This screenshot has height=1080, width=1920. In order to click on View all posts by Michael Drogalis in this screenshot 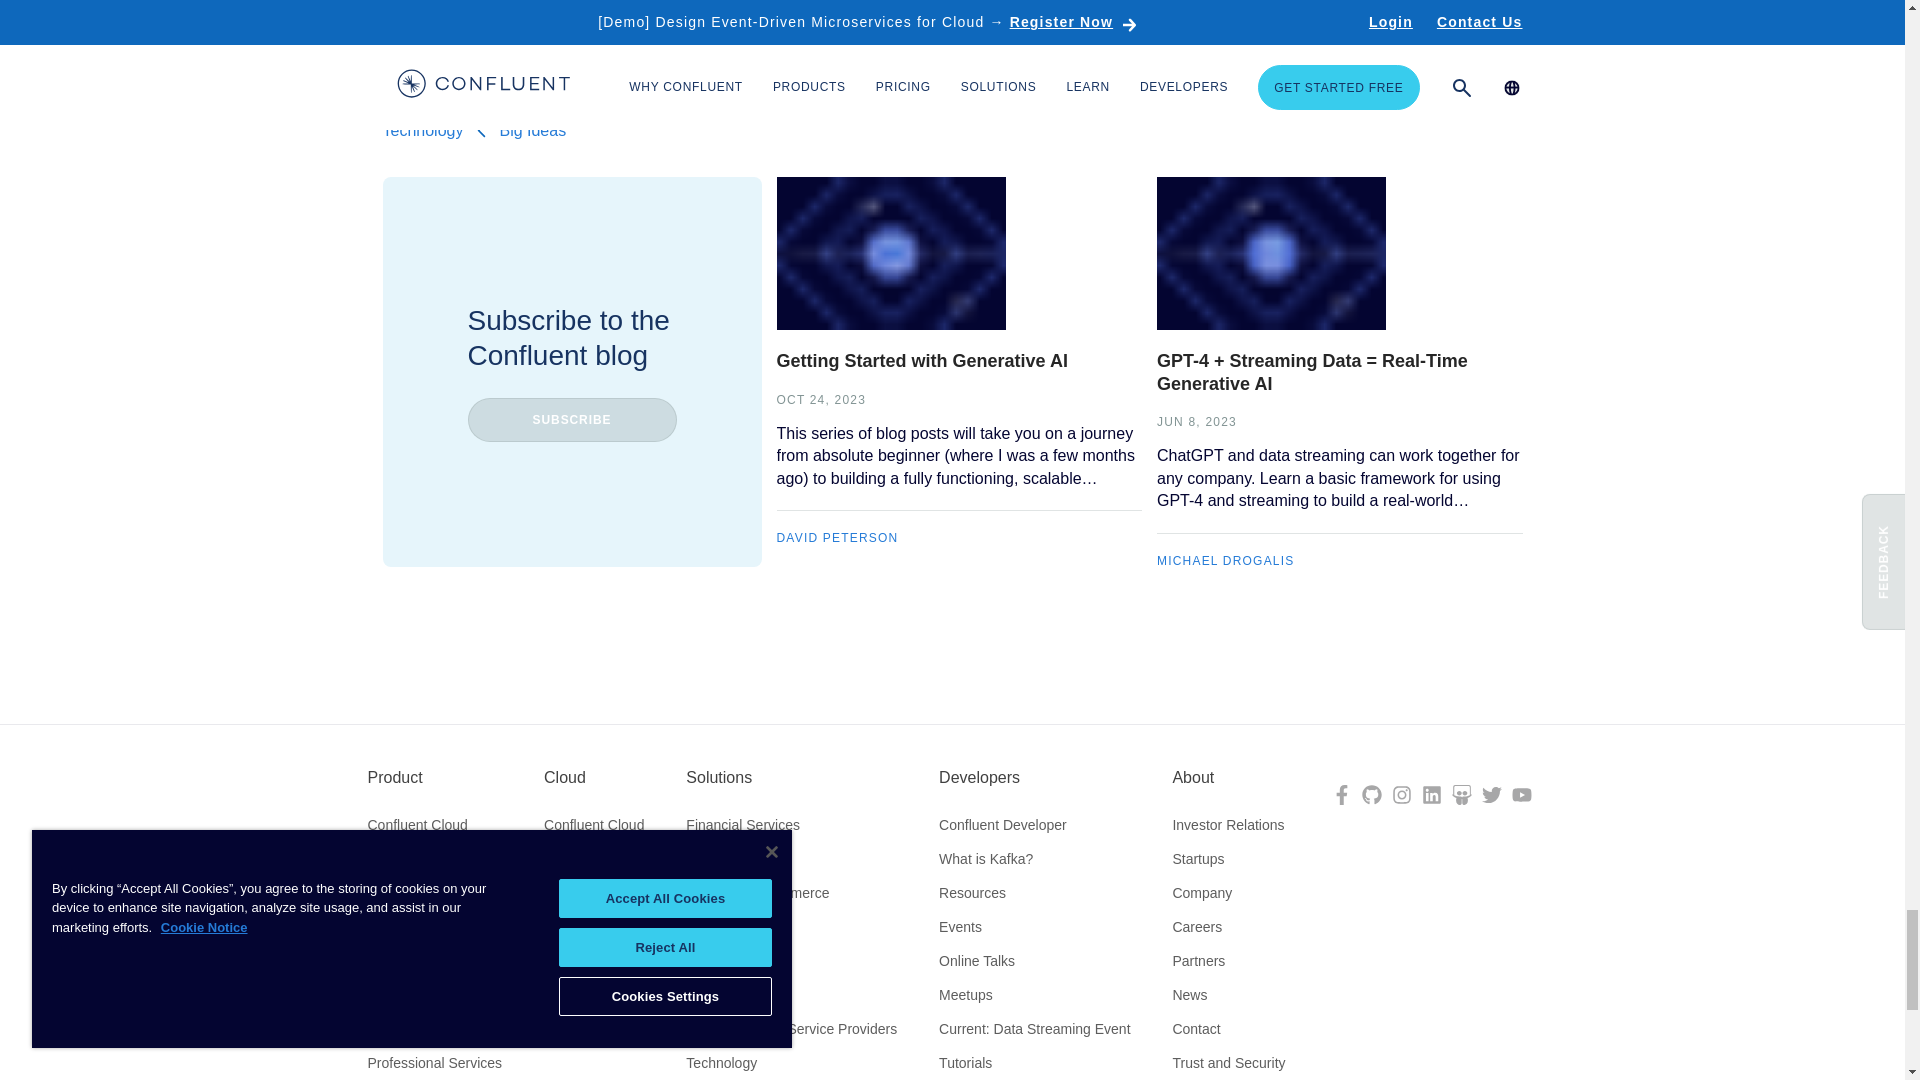, I will do `click(1226, 562)`.